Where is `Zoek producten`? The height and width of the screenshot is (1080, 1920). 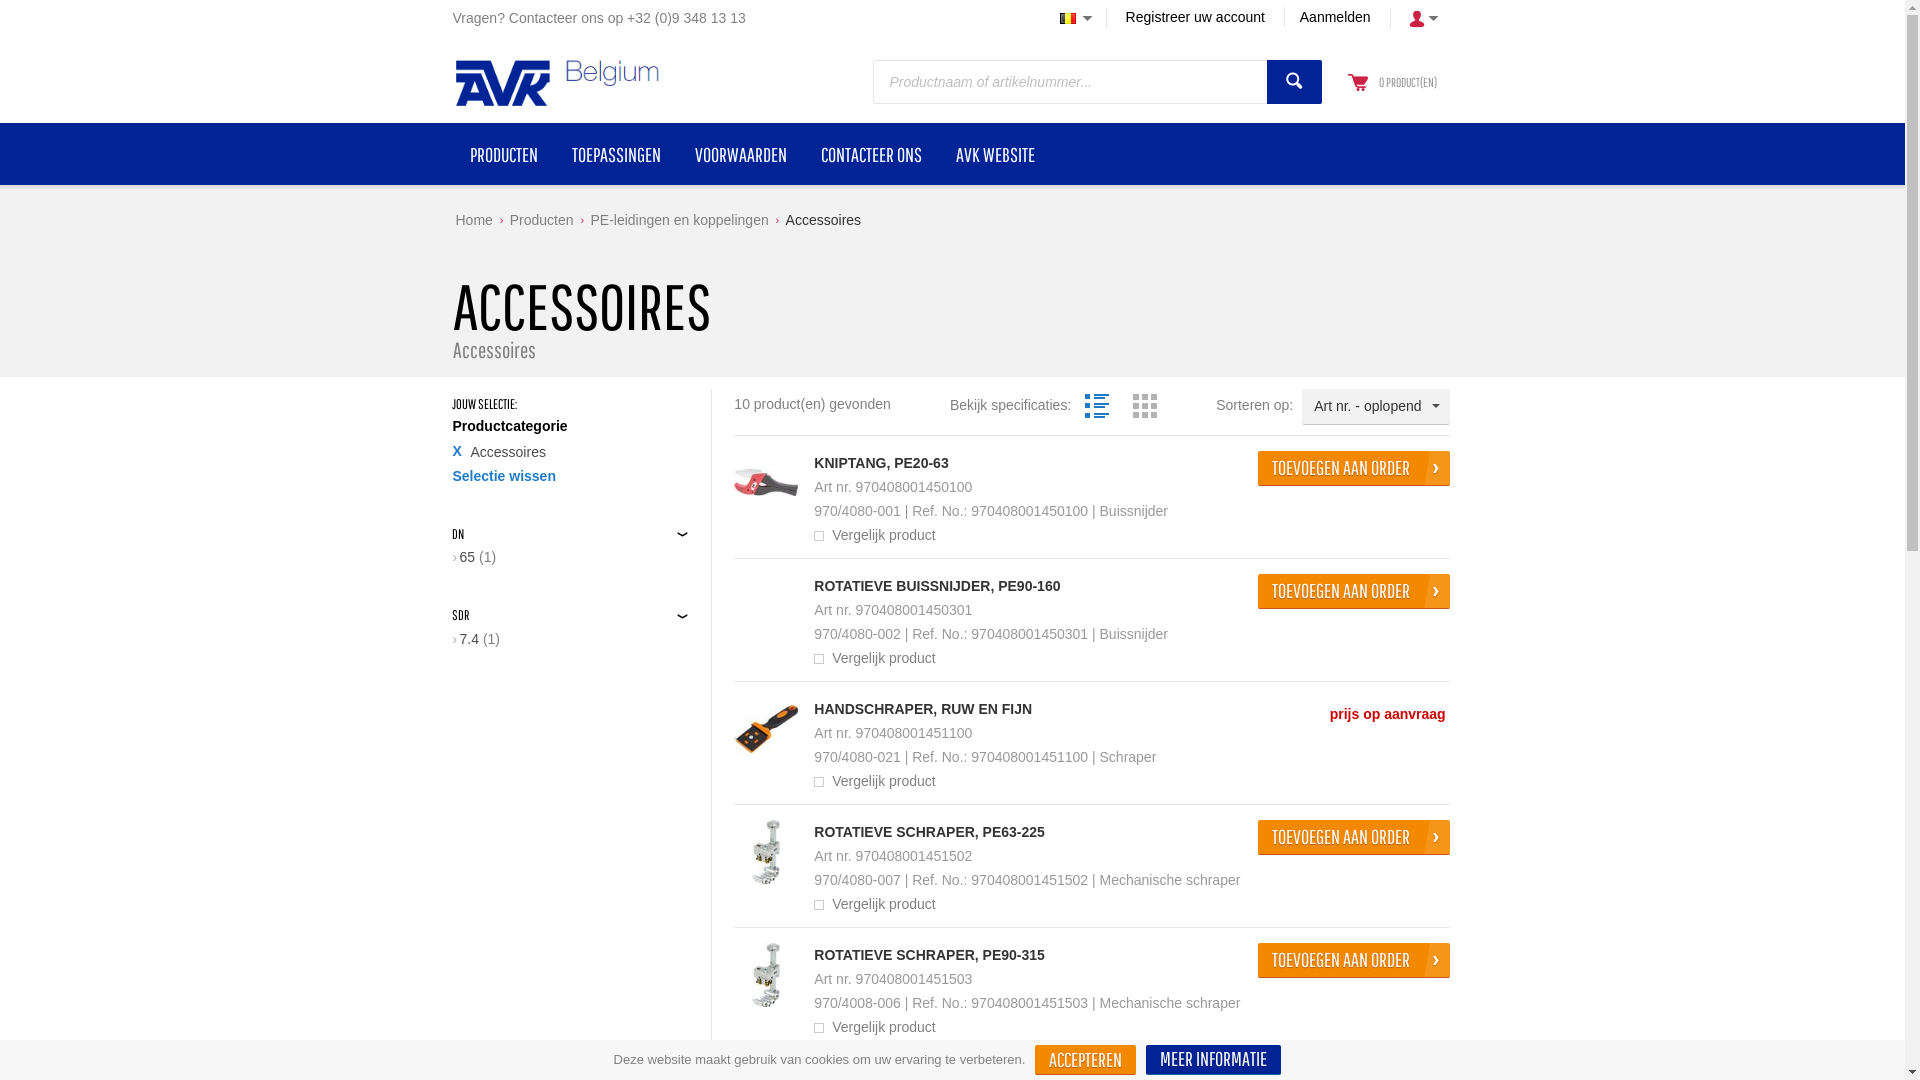
Zoek producten is located at coordinates (1294, 82).